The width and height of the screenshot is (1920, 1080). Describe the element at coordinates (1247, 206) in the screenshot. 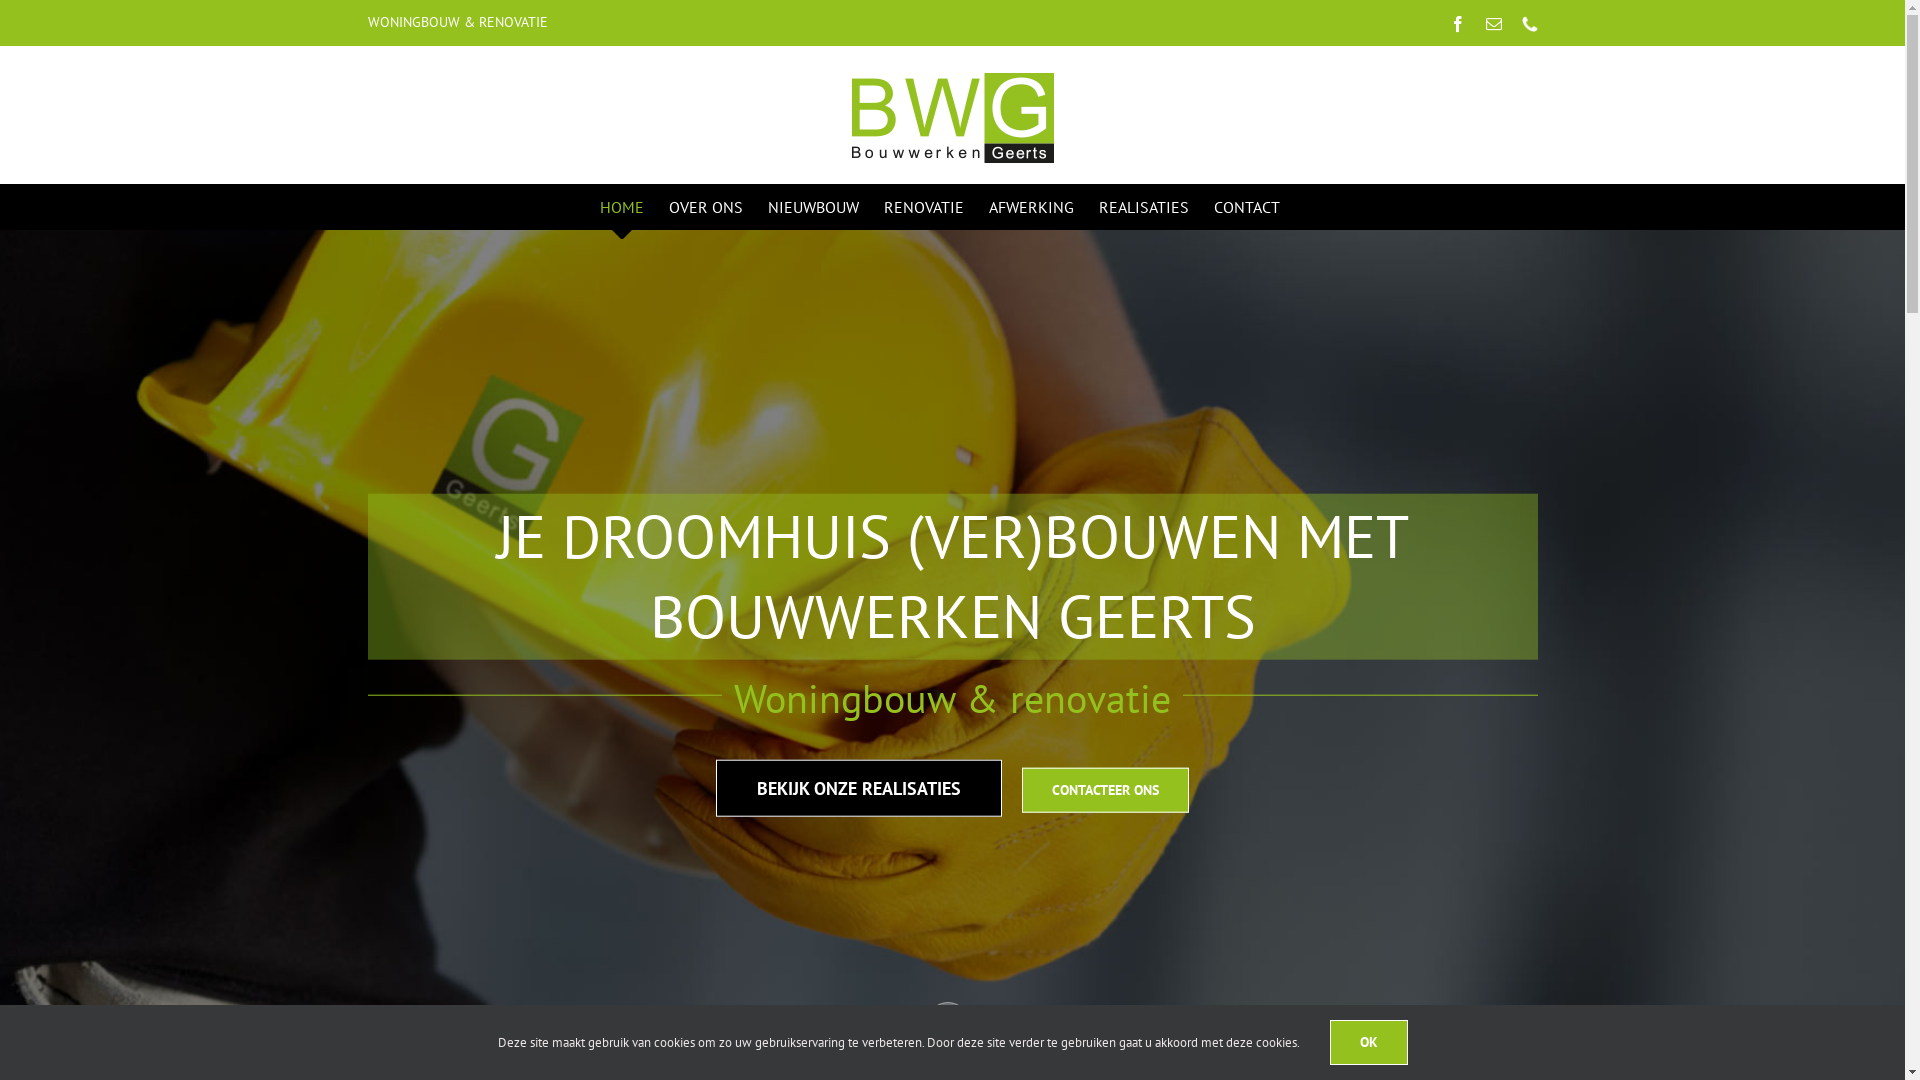

I see `CONTACT` at that location.